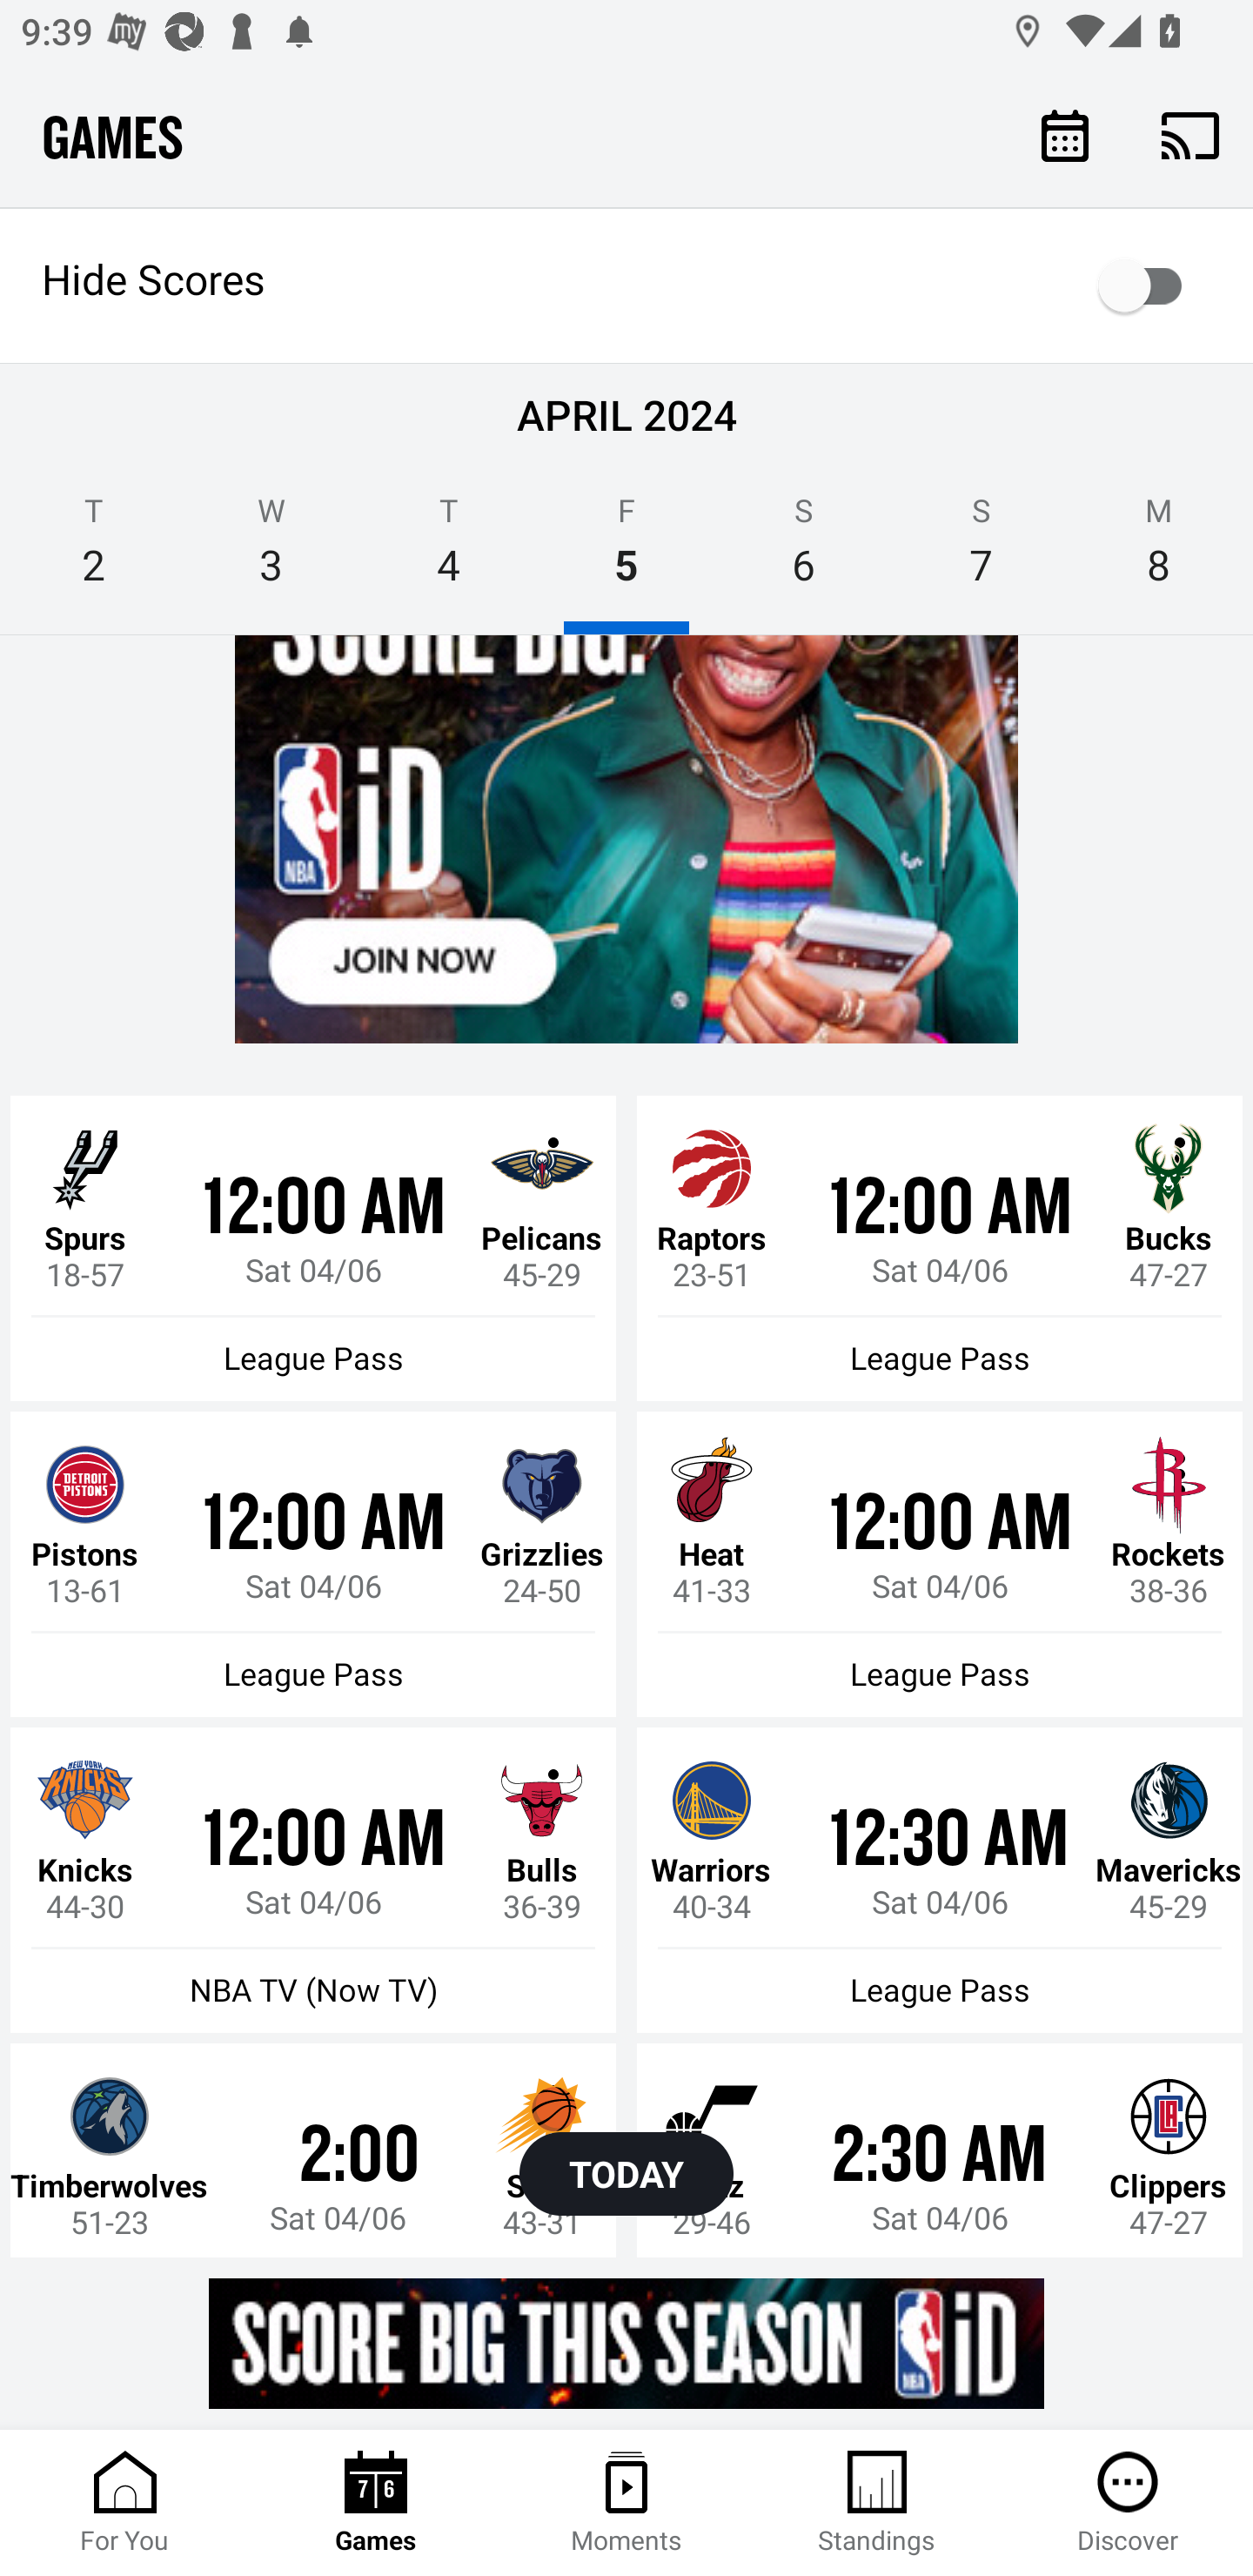 The image size is (1253, 2576). What do you see at coordinates (981, 550) in the screenshot?
I see `S 7` at bounding box center [981, 550].